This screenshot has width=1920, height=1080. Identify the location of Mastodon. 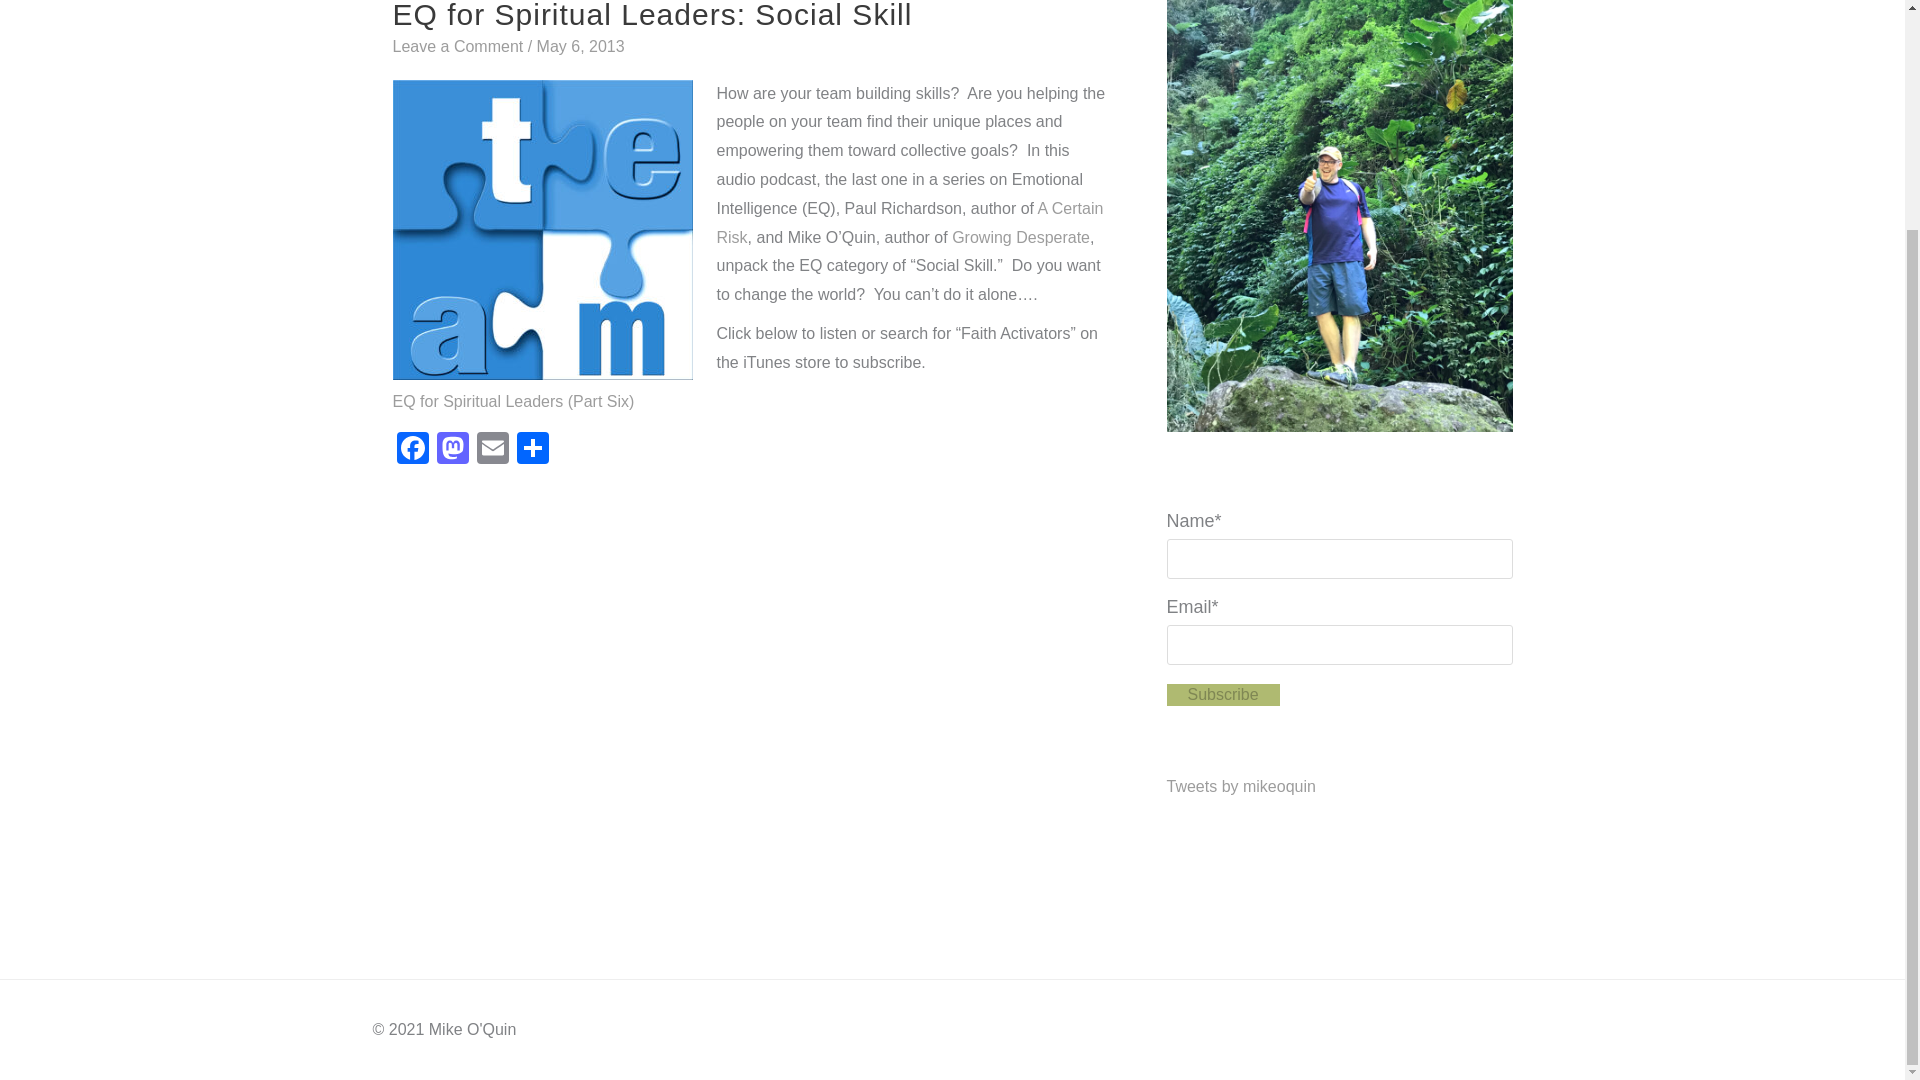
(452, 450).